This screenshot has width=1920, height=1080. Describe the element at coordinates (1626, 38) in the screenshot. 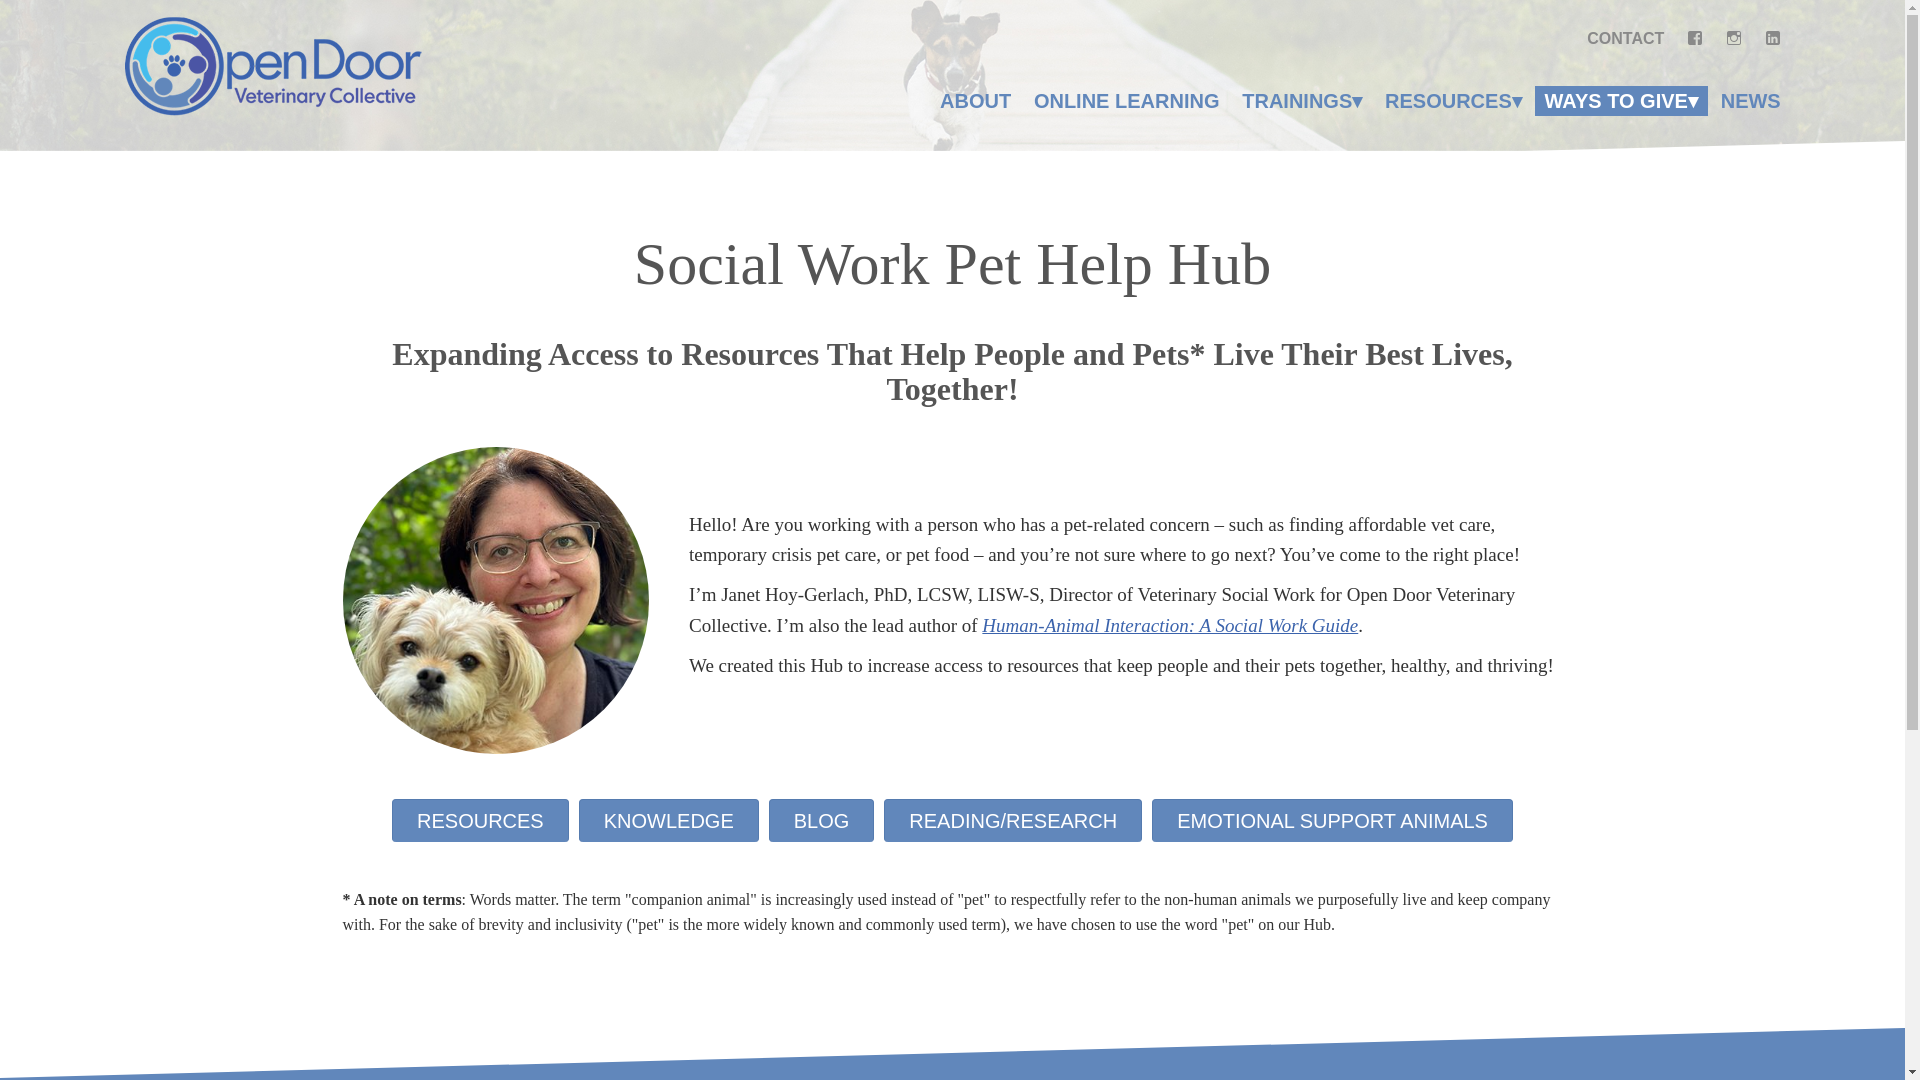

I see `CONTACT` at that location.